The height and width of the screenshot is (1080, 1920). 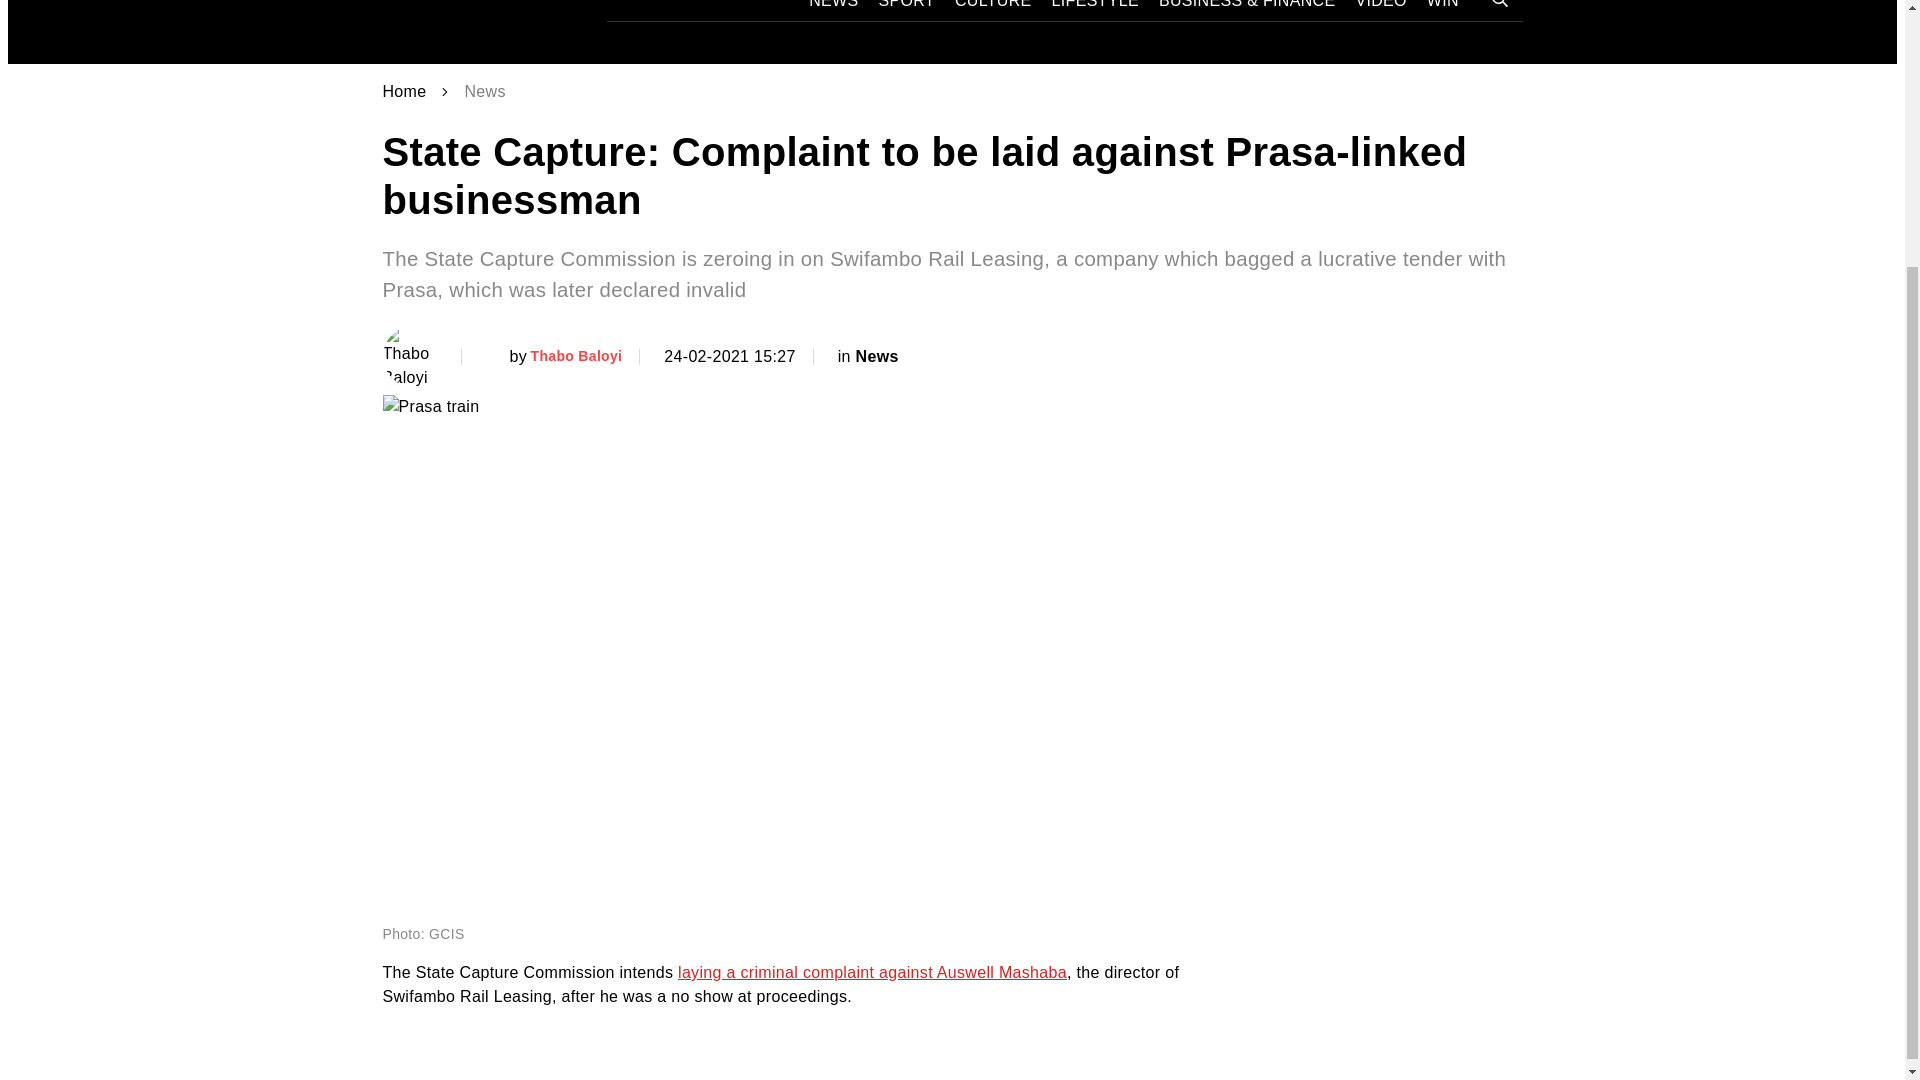 I want to click on NEWS, so click(x=833, y=10).